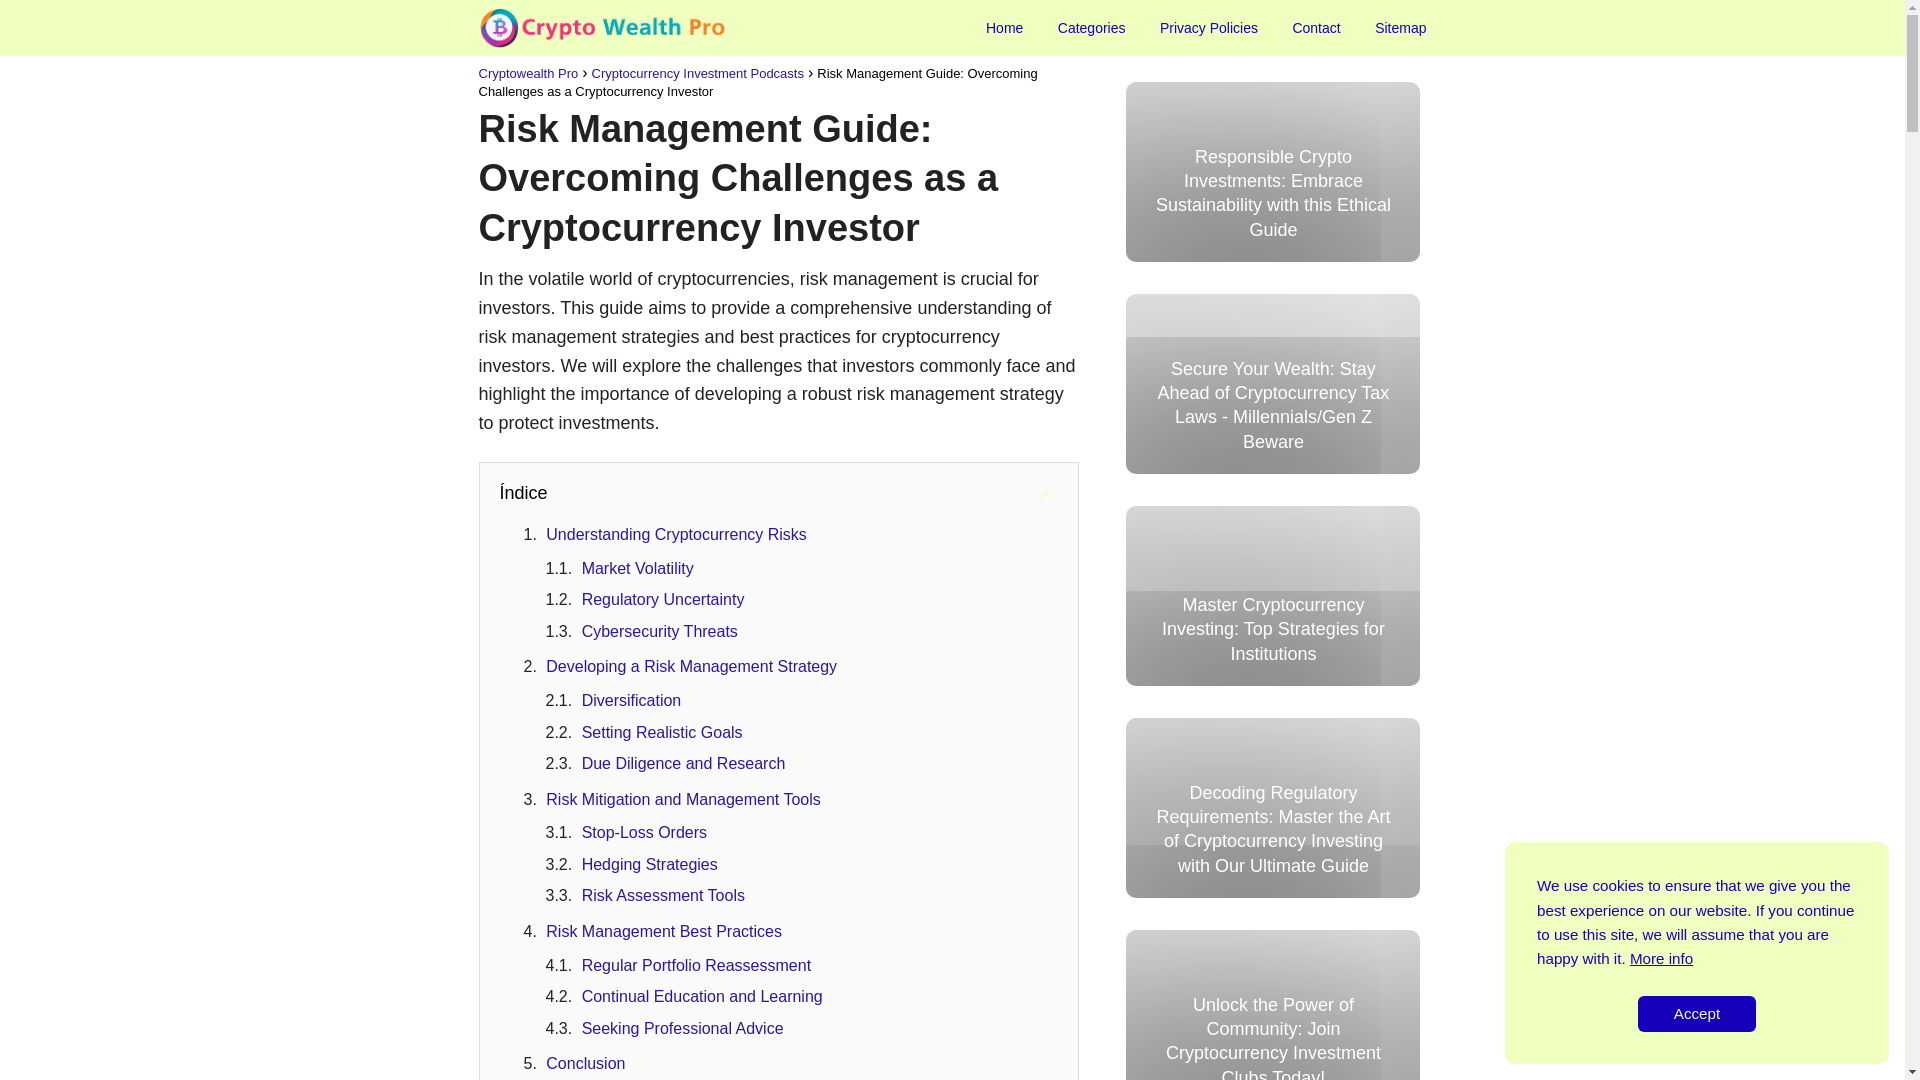 Image resolution: width=1920 pixels, height=1080 pixels. What do you see at coordinates (696, 965) in the screenshot?
I see `Regular Portfolio Reassessment` at bounding box center [696, 965].